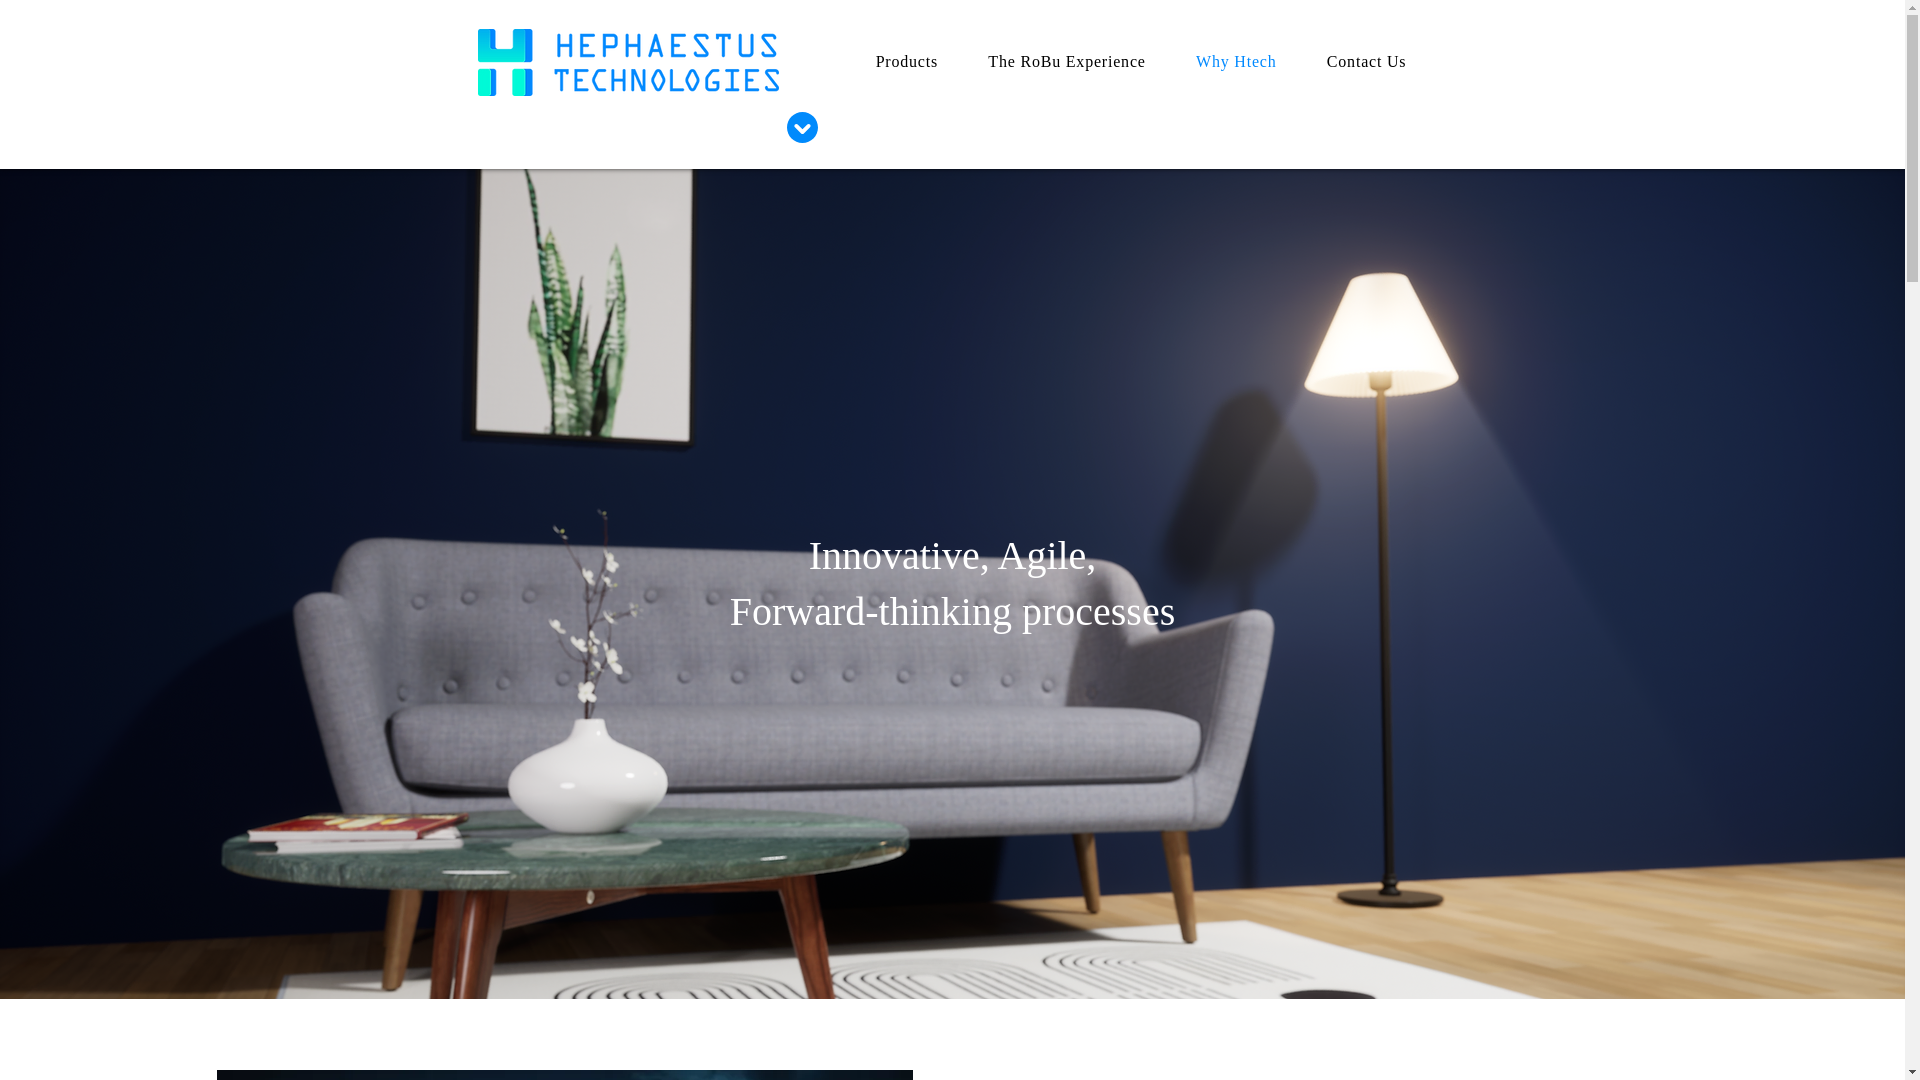 The height and width of the screenshot is (1080, 1920). What do you see at coordinates (1366, 62) in the screenshot?
I see `Contact Us` at bounding box center [1366, 62].